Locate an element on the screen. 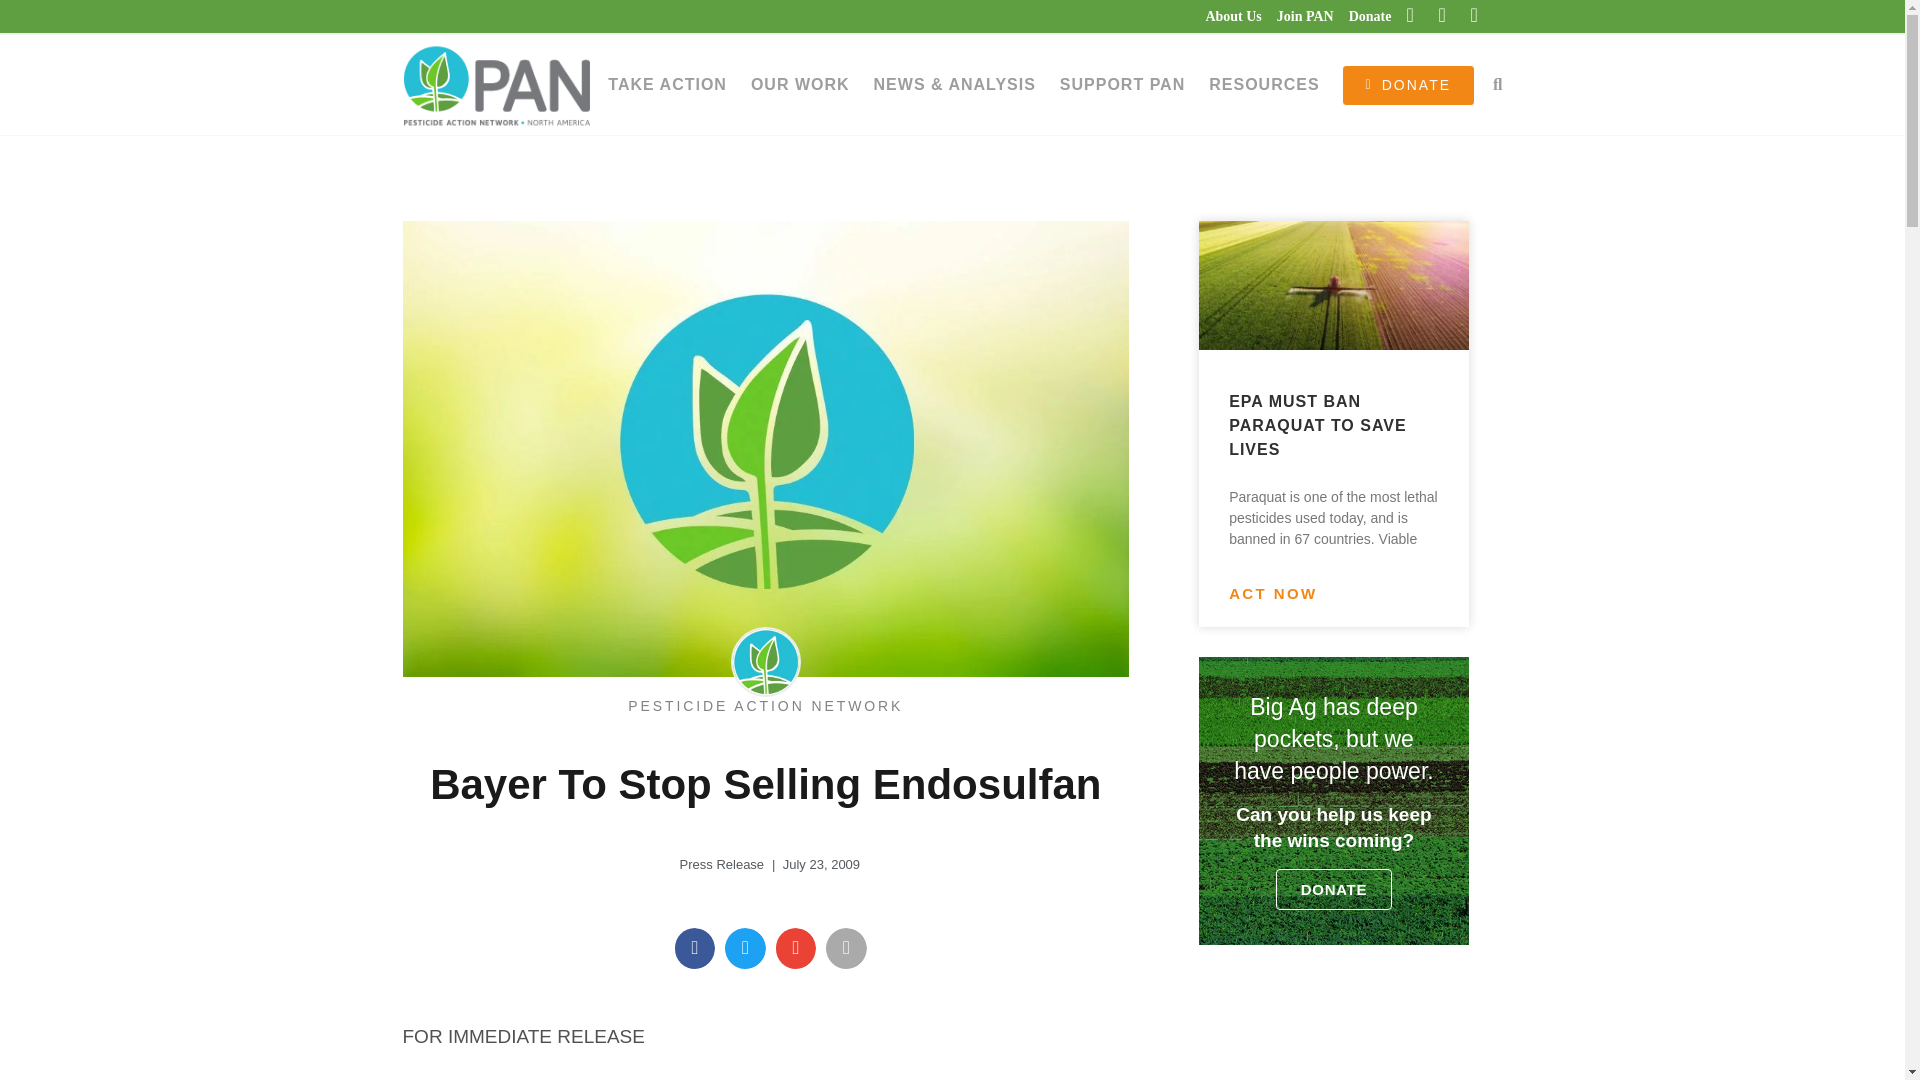 The height and width of the screenshot is (1080, 1920). About Us is located at coordinates (1226, 16).